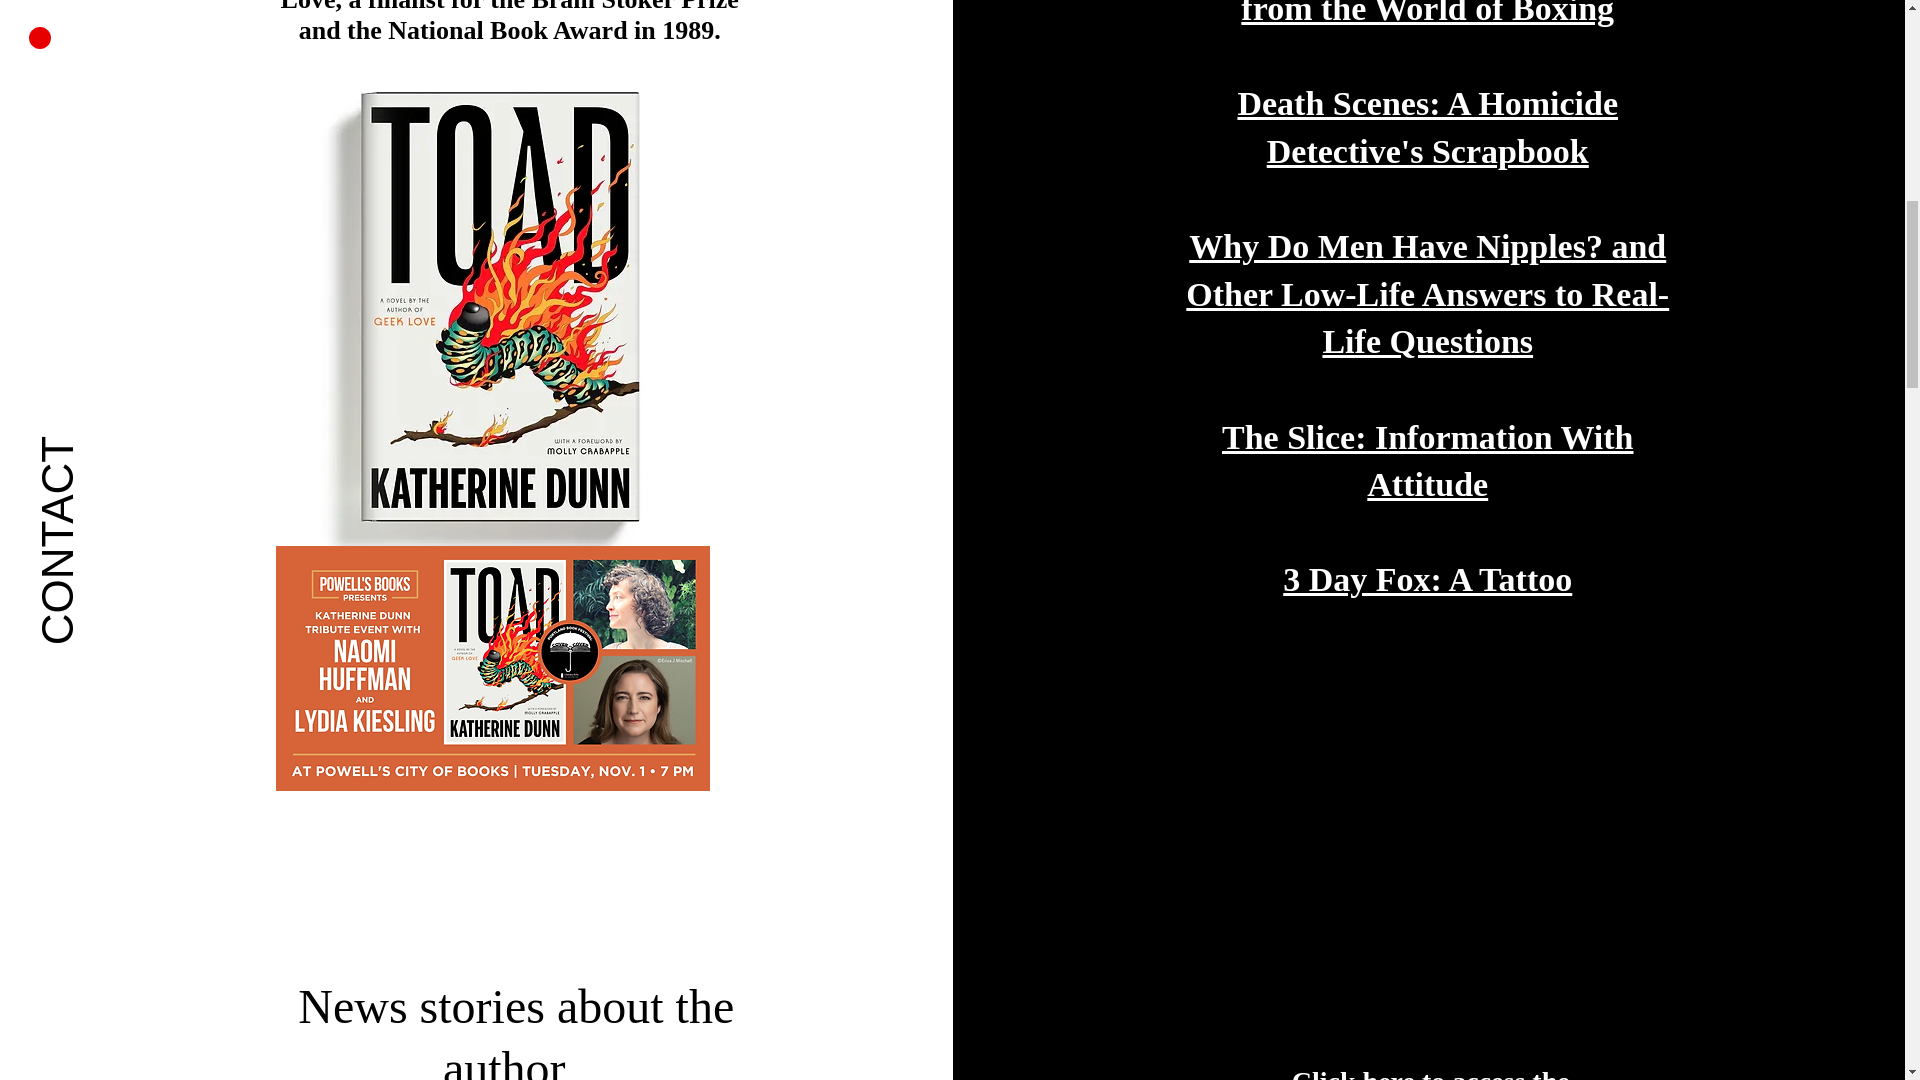  I want to click on The Slice: Information With Attitude, so click(1427, 460).